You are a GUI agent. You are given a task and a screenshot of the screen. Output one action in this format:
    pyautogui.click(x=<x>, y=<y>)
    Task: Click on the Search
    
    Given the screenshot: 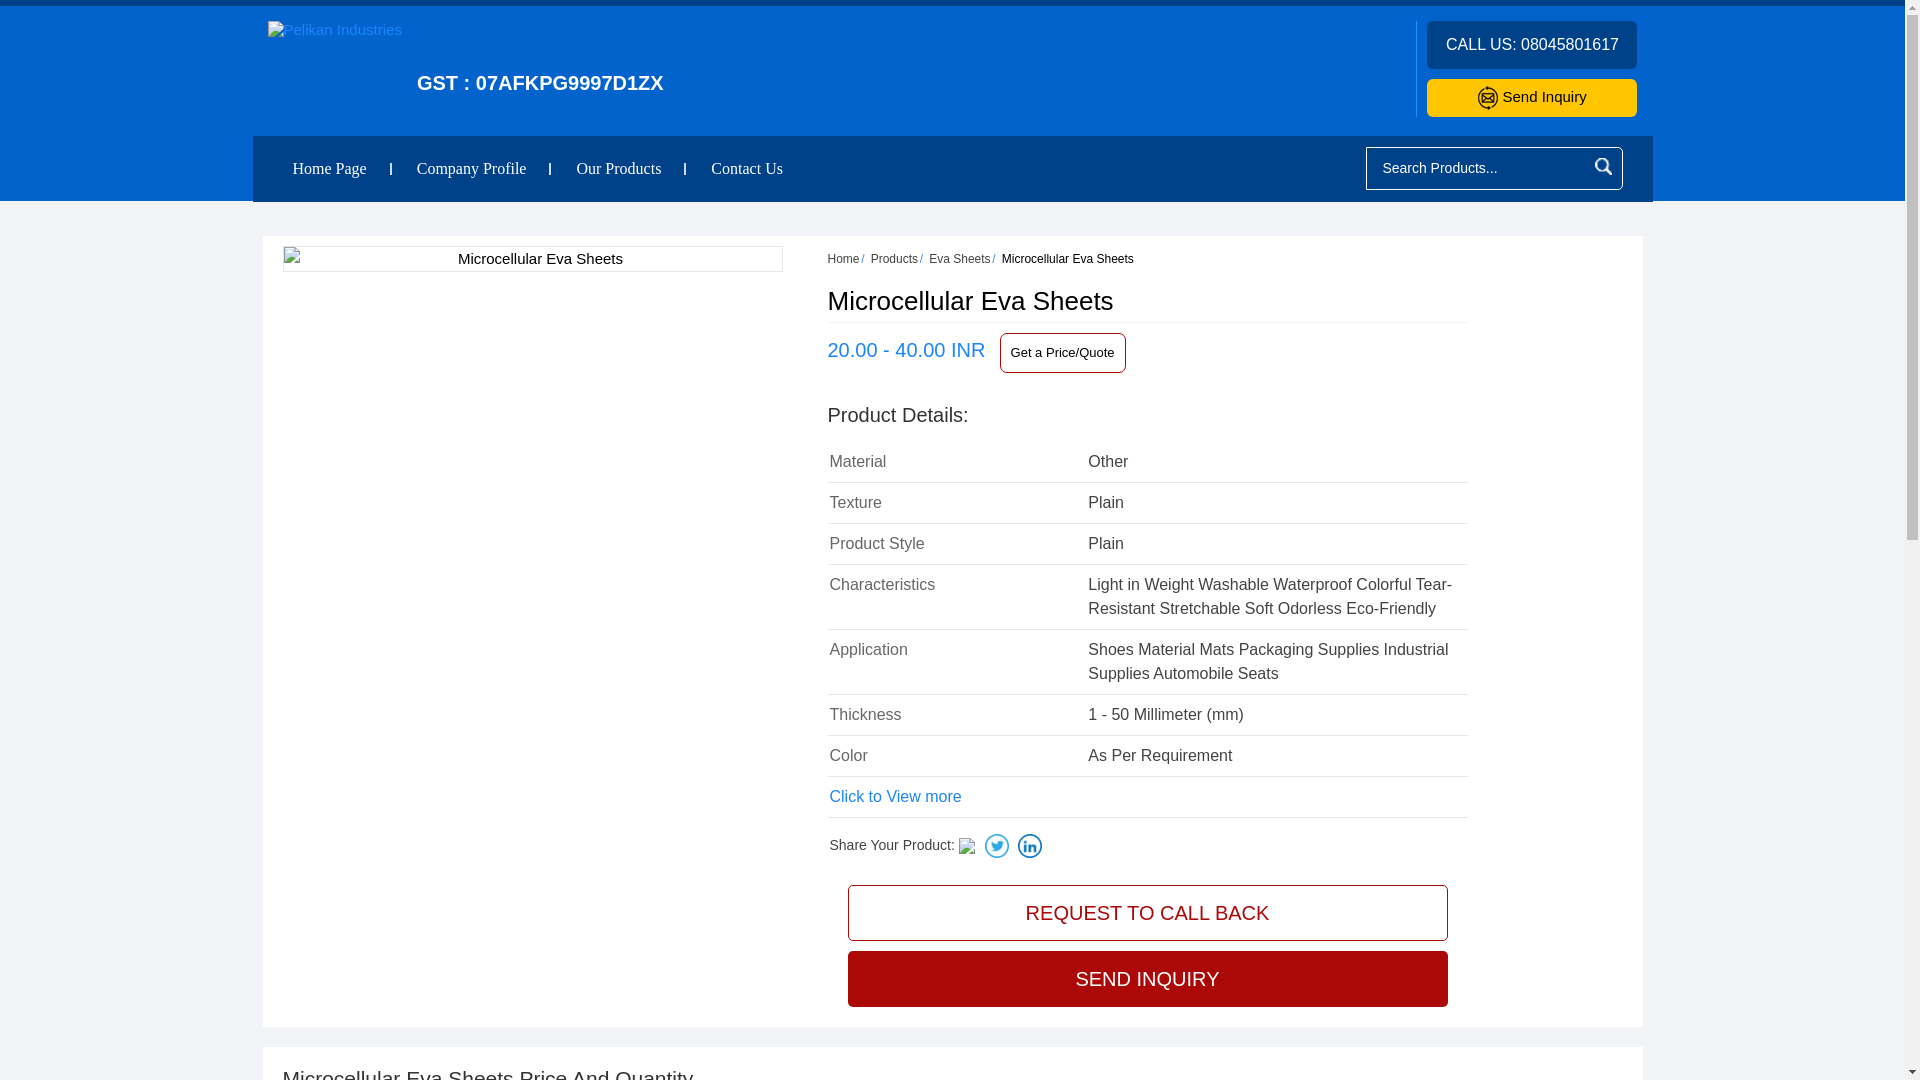 What is the action you would take?
    pyautogui.click(x=1602, y=166)
    